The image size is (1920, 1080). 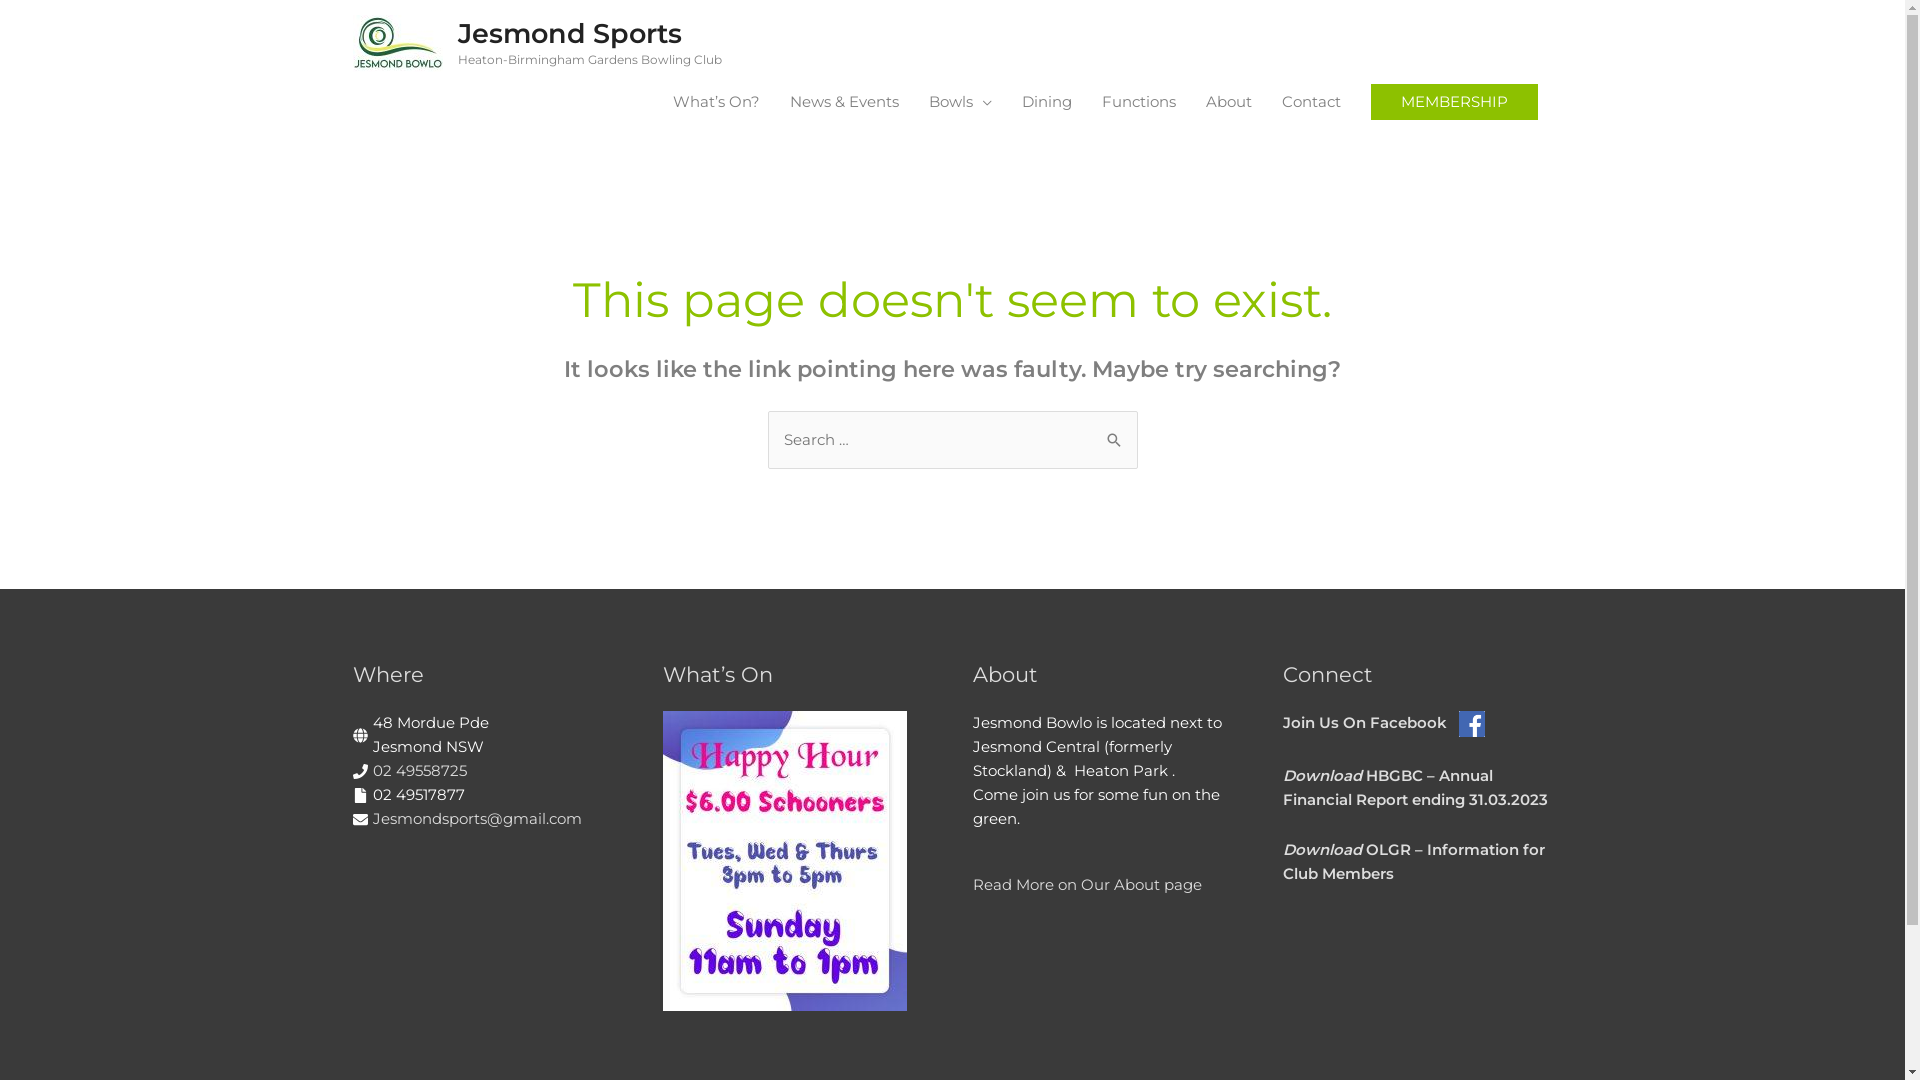 I want to click on Functions, so click(x=1138, y=102).